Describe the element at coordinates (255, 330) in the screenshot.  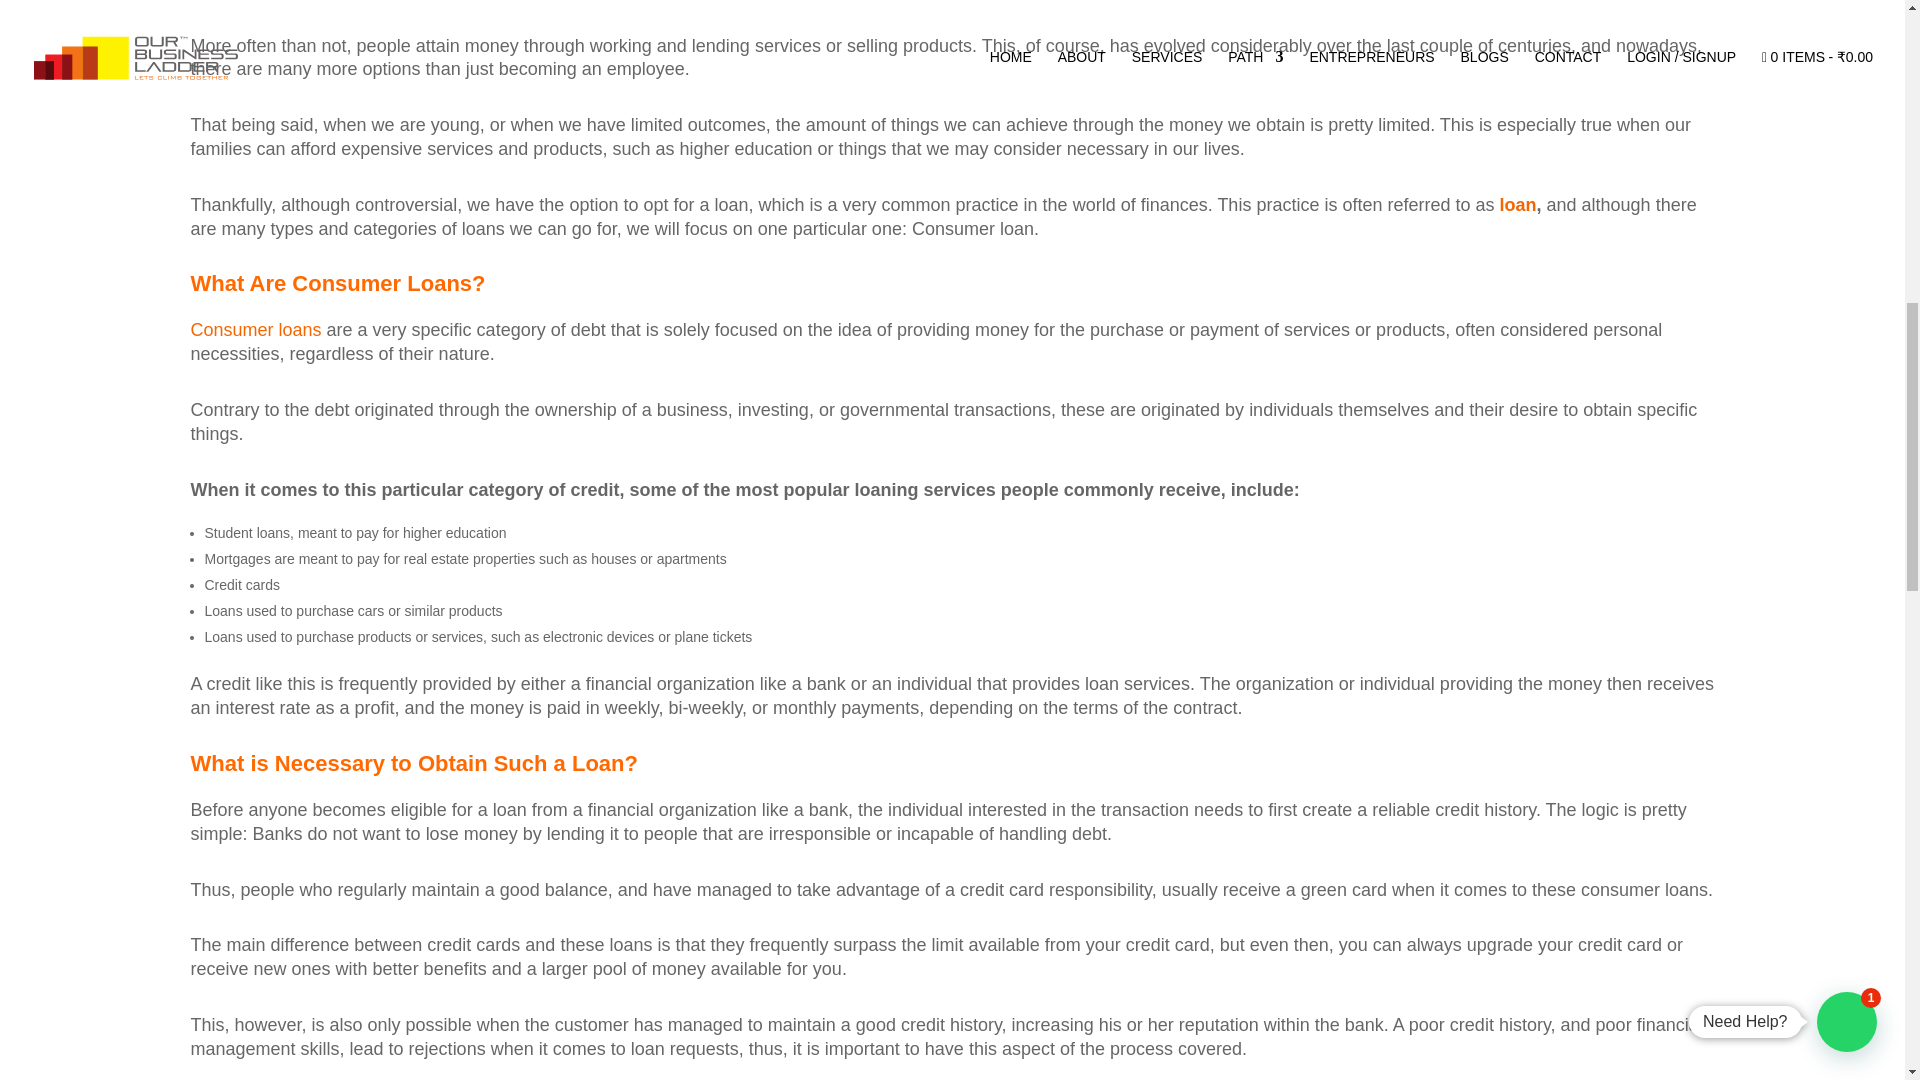
I see `Consumer loans` at that location.